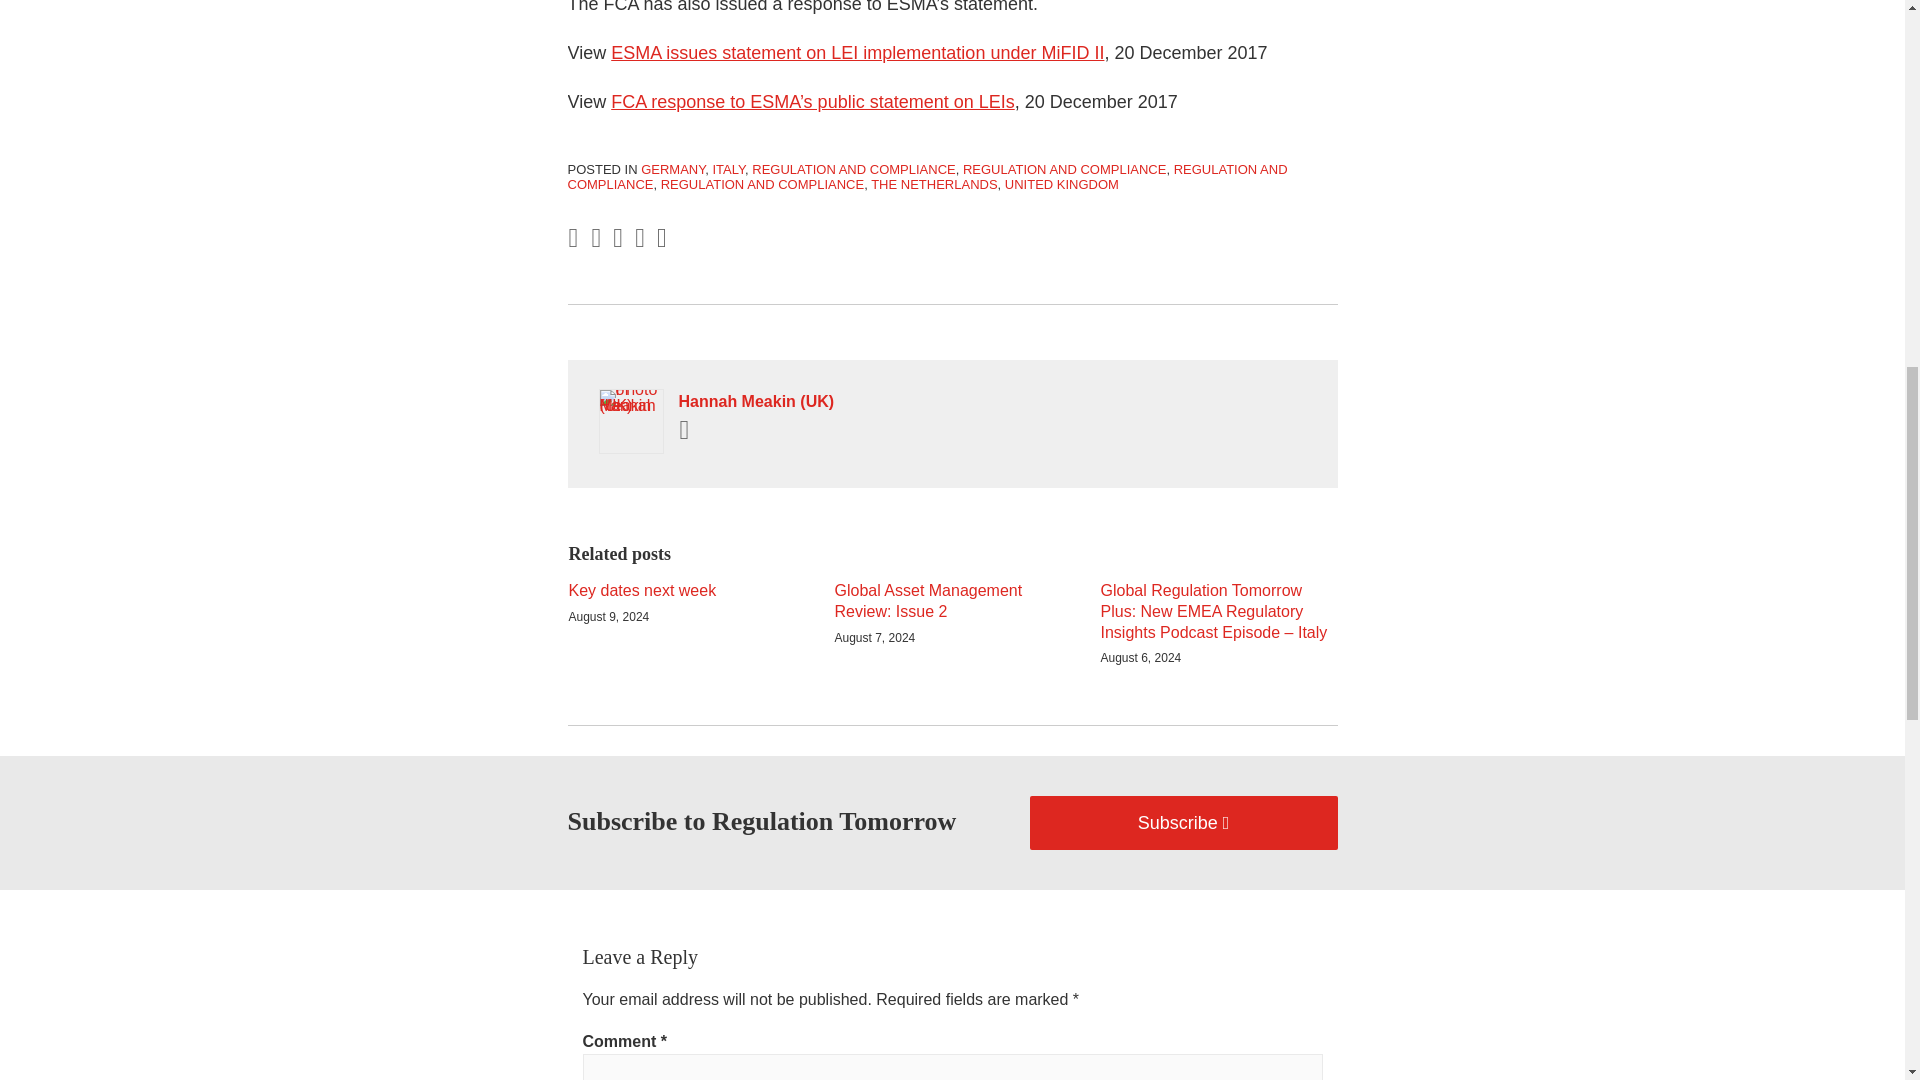 The image size is (1920, 1080). What do you see at coordinates (934, 184) in the screenshot?
I see `THE NETHERLANDS` at bounding box center [934, 184].